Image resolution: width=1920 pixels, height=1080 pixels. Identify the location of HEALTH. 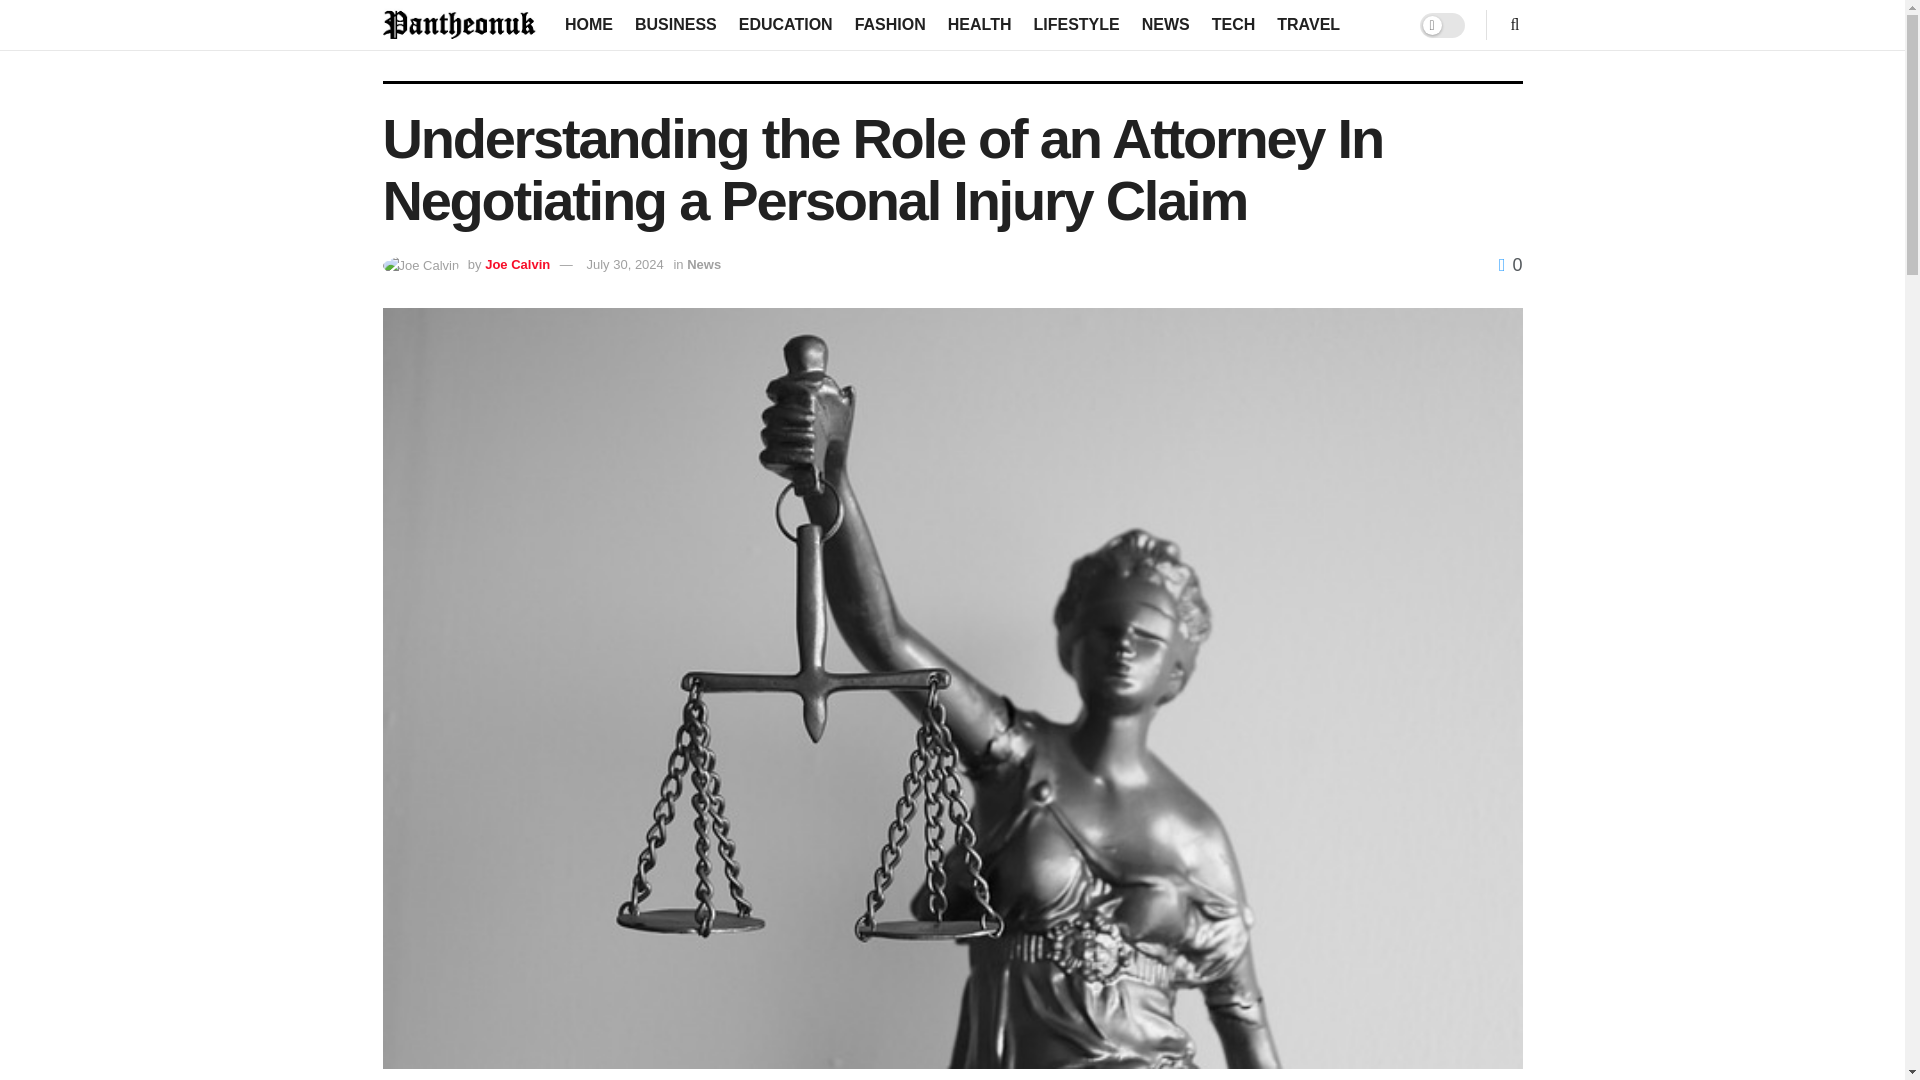
(980, 24).